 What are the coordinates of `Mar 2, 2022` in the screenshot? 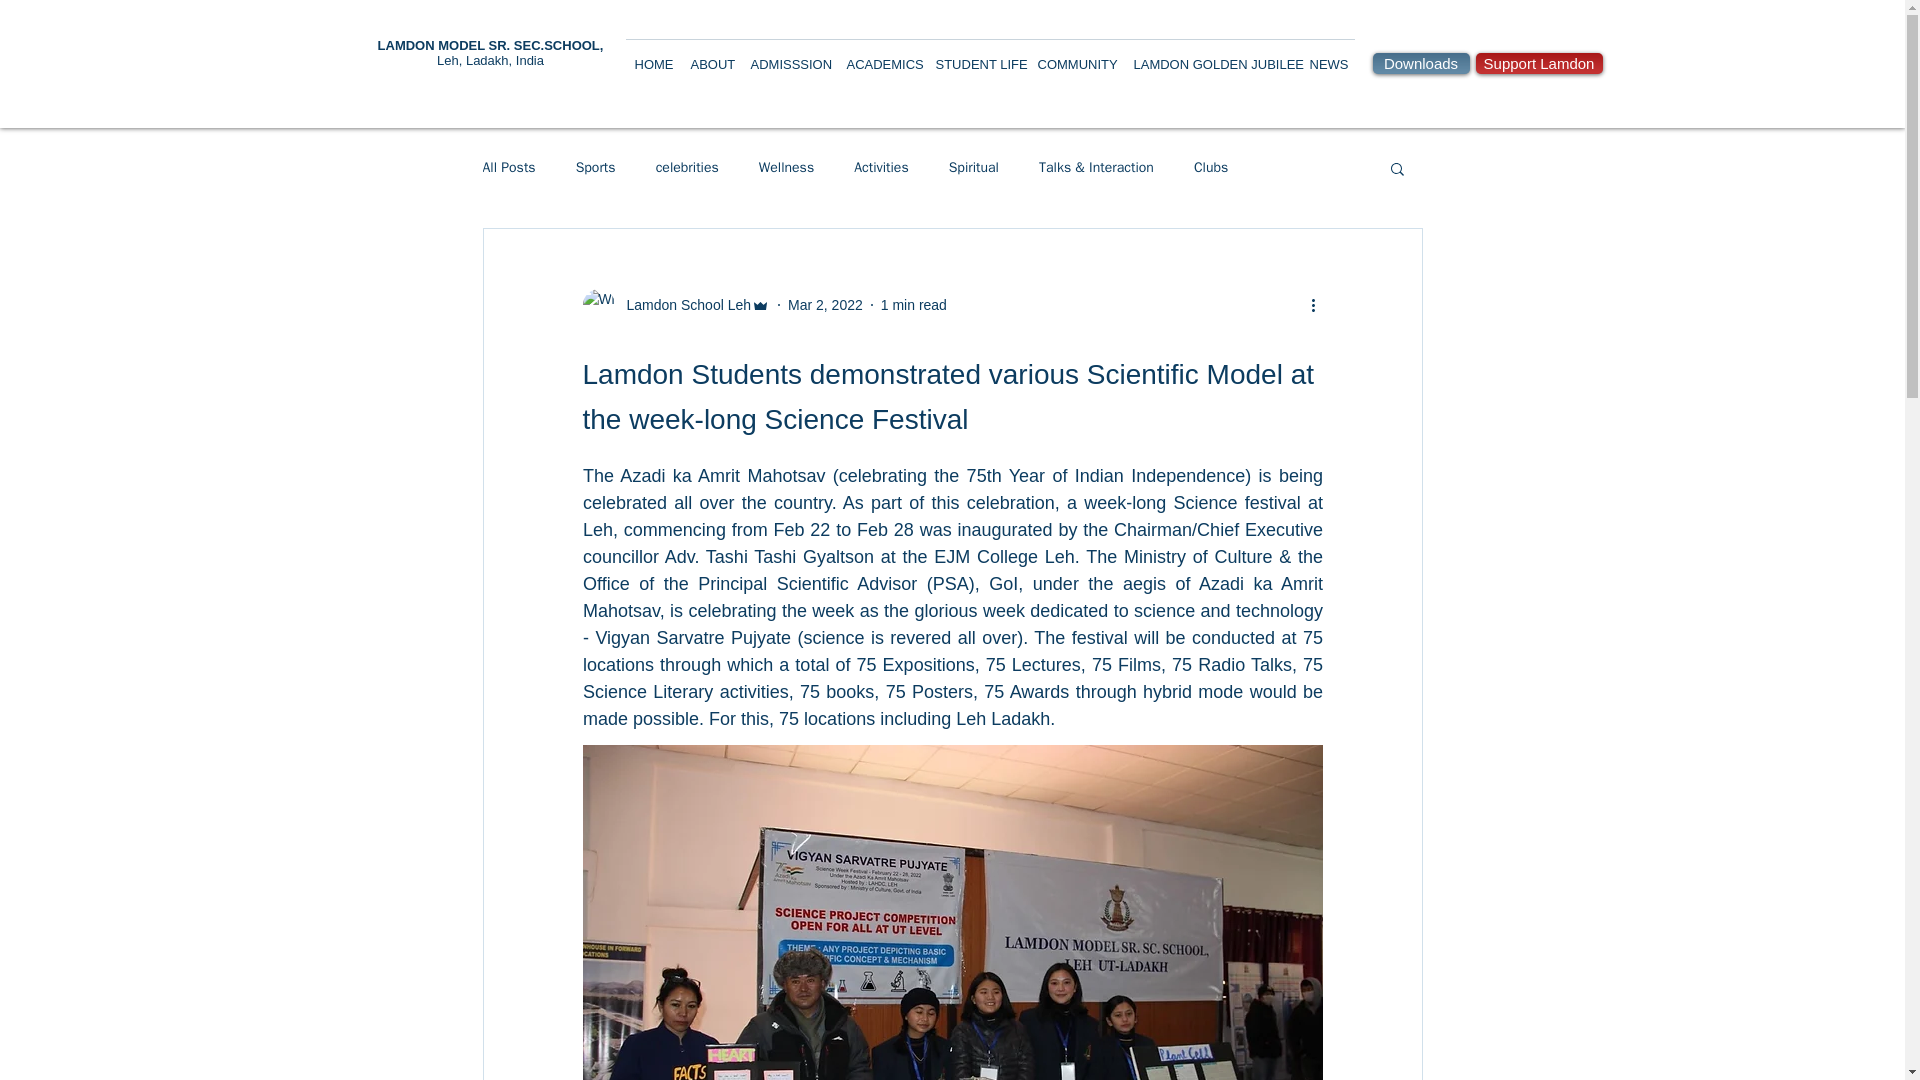 It's located at (824, 304).